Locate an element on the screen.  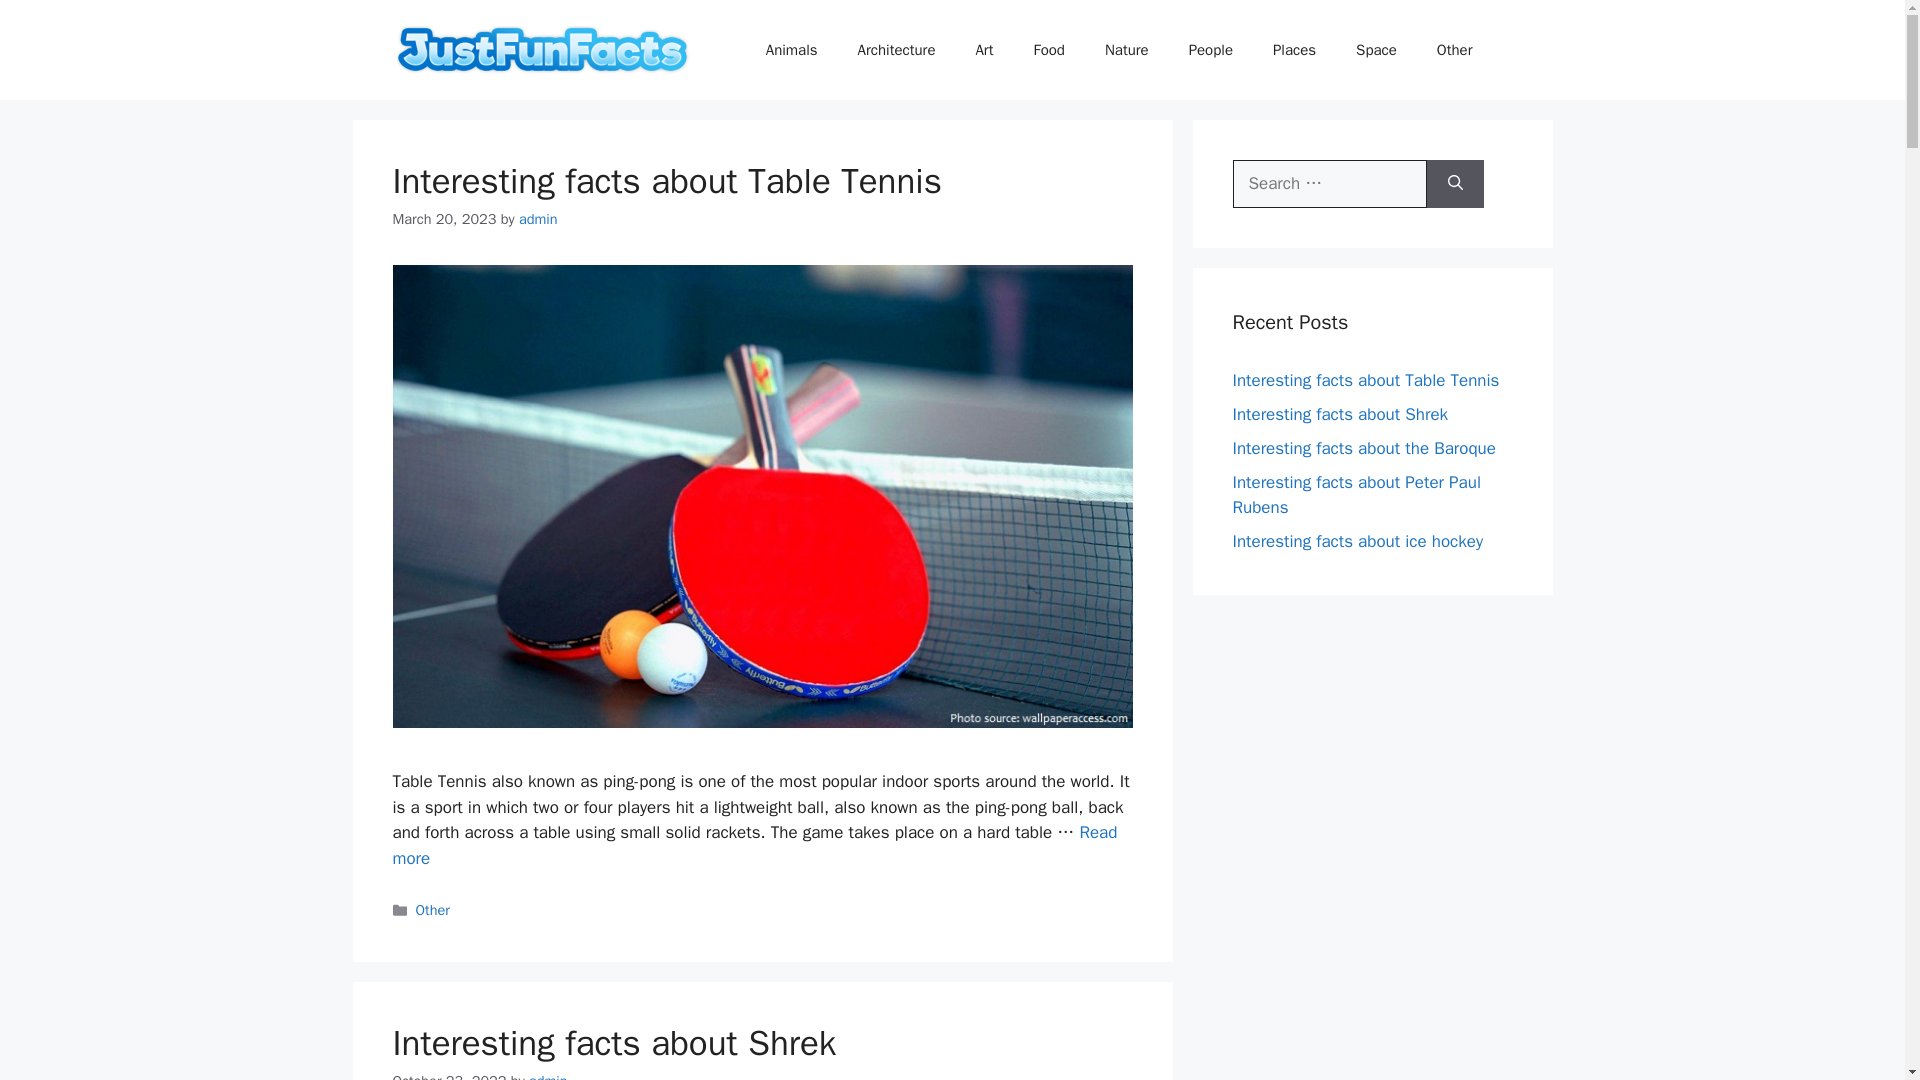
Other is located at coordinates (432, 910).